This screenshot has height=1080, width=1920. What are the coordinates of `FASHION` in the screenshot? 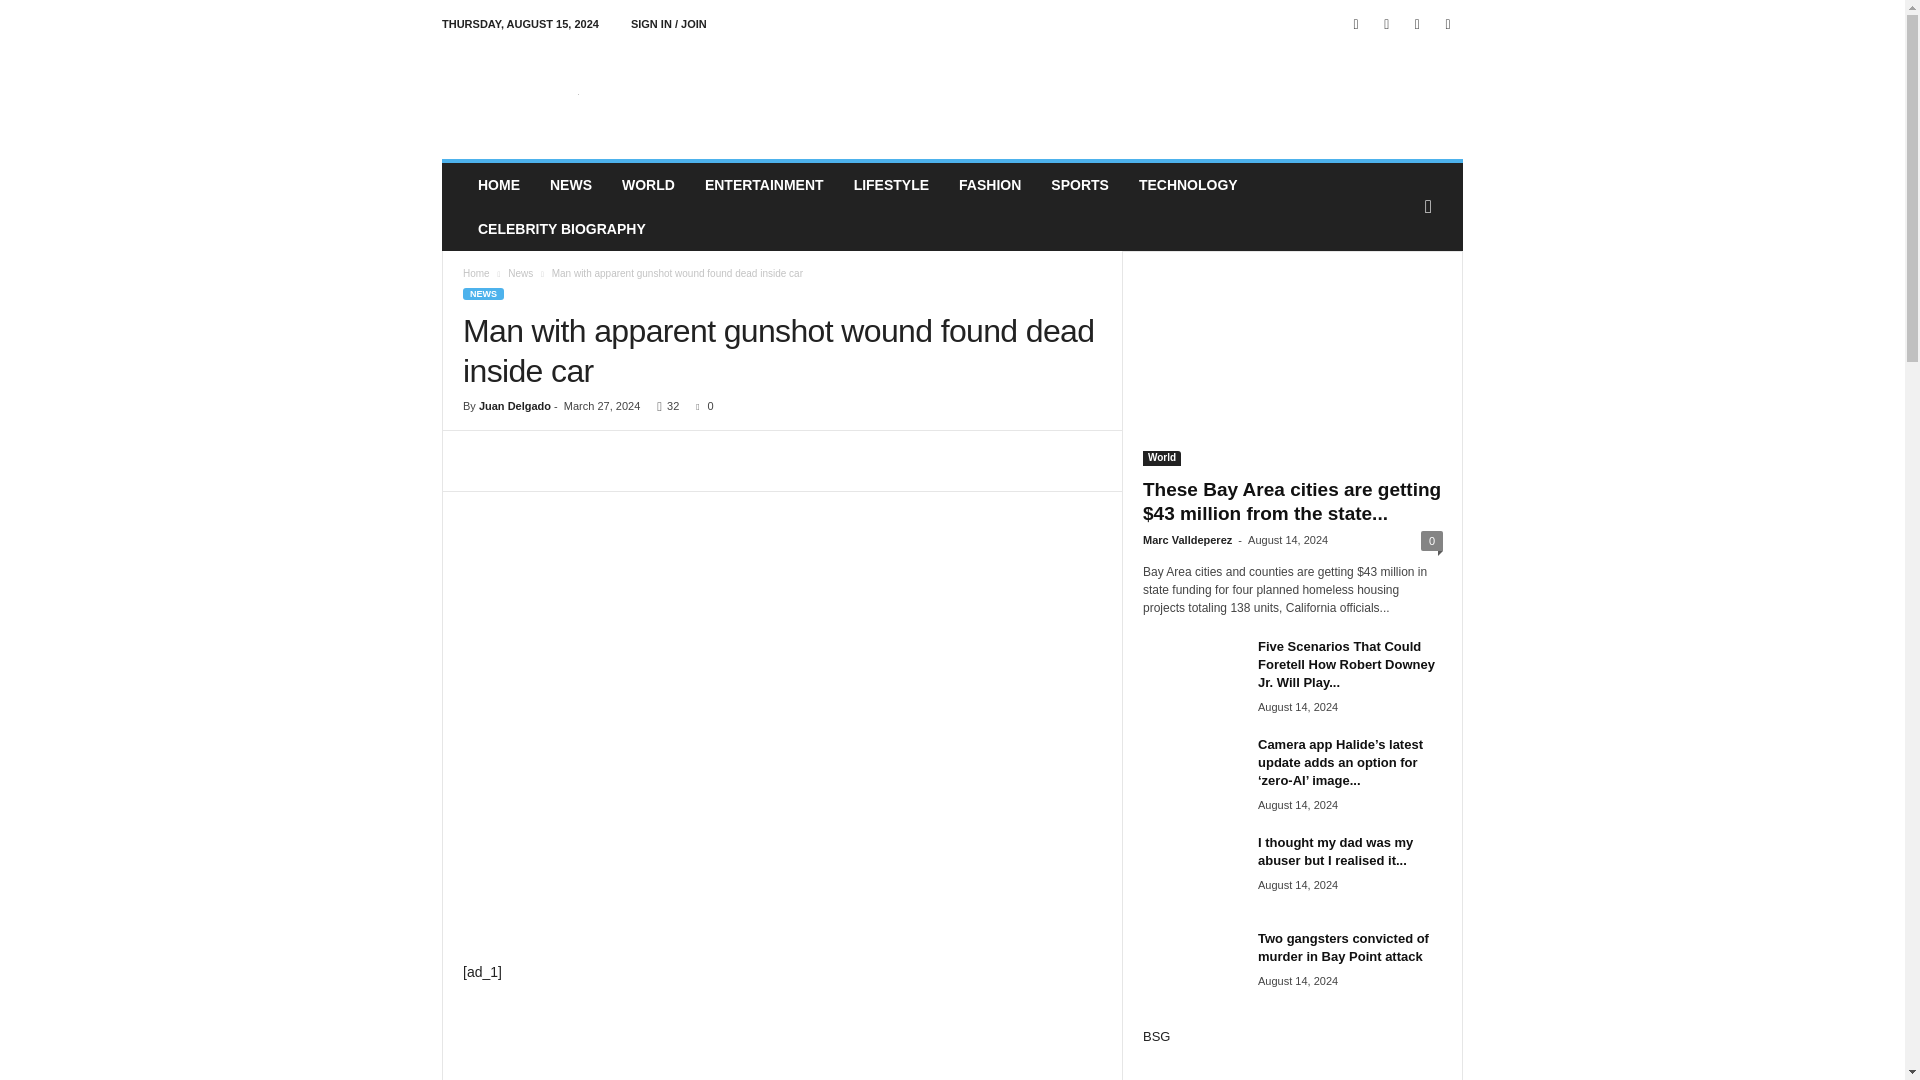 It's located at (990, 185).